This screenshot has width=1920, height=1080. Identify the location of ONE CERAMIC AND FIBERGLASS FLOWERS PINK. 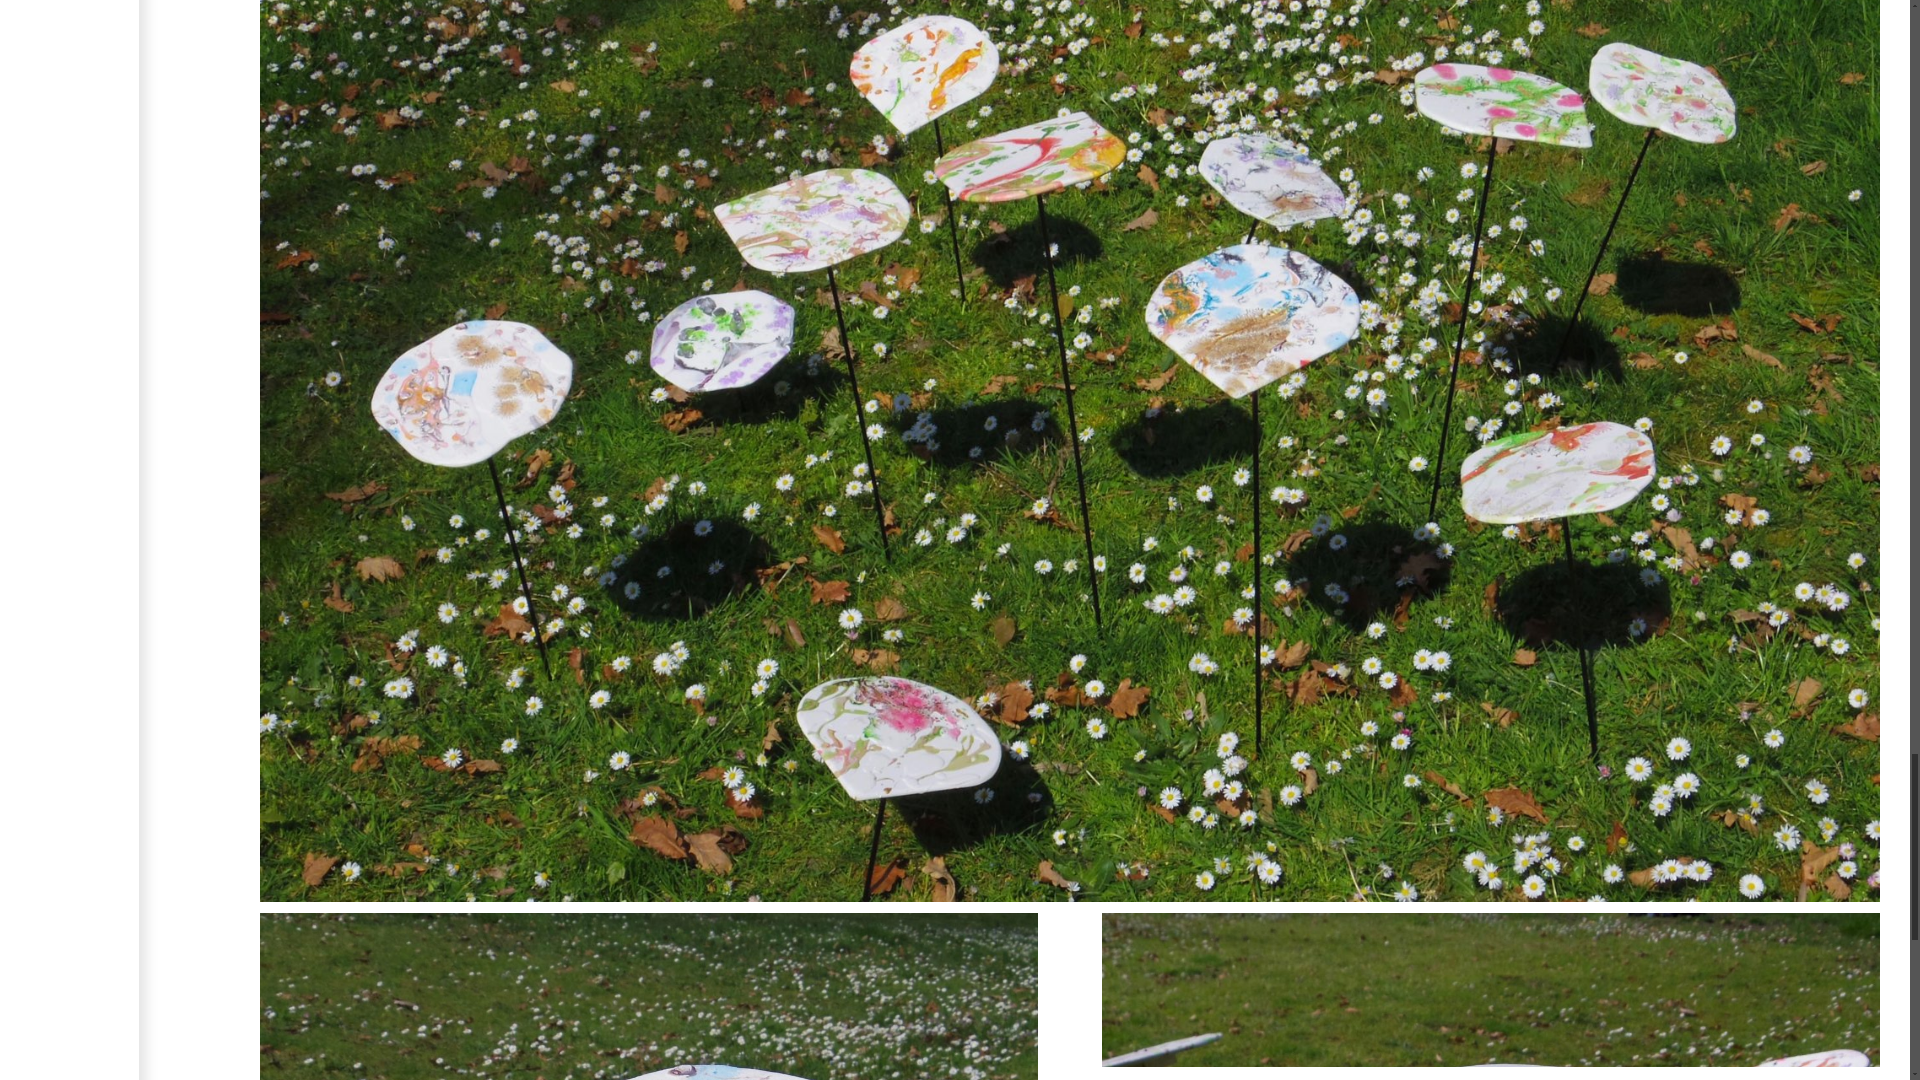
(1490, 996).